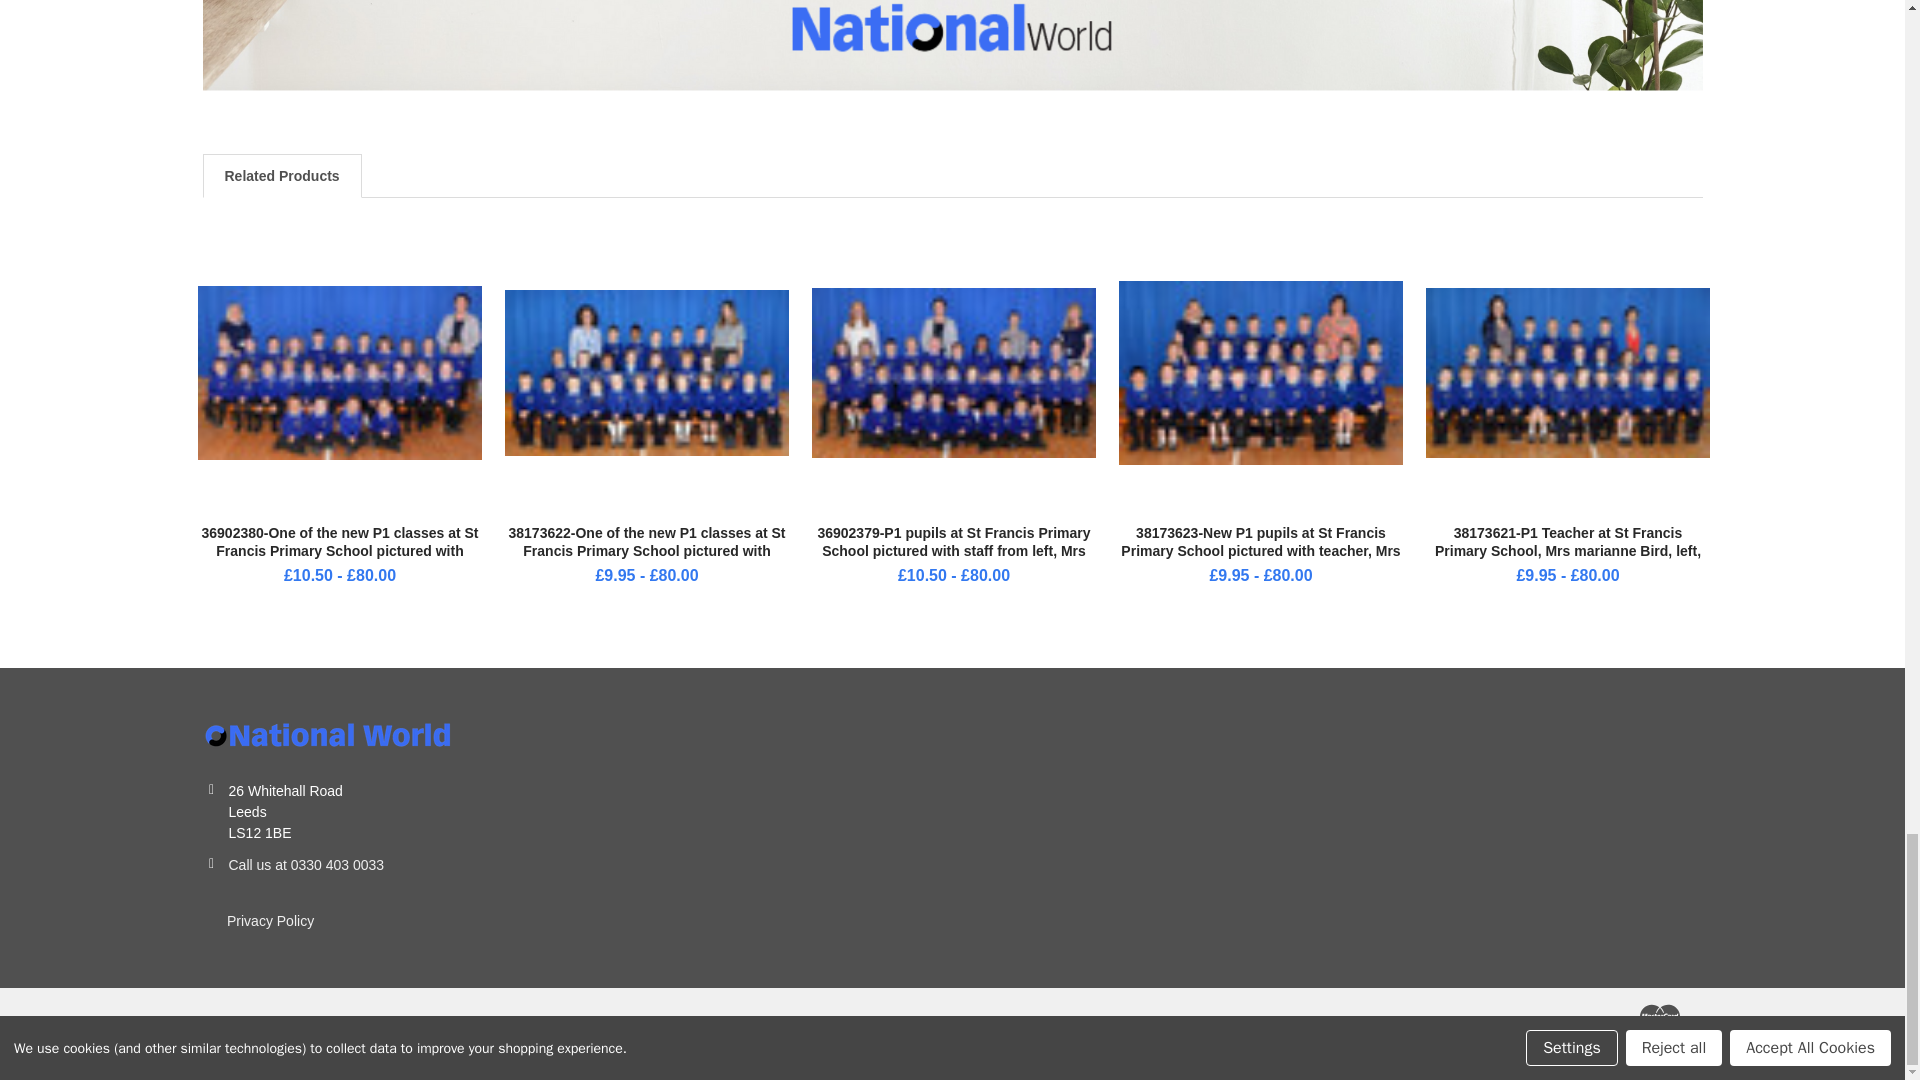 The width and height of the screenshot is (1920, 1080). Describe the element at coordinates (646, 372) in the screenshot. I see `image 1` at that location.